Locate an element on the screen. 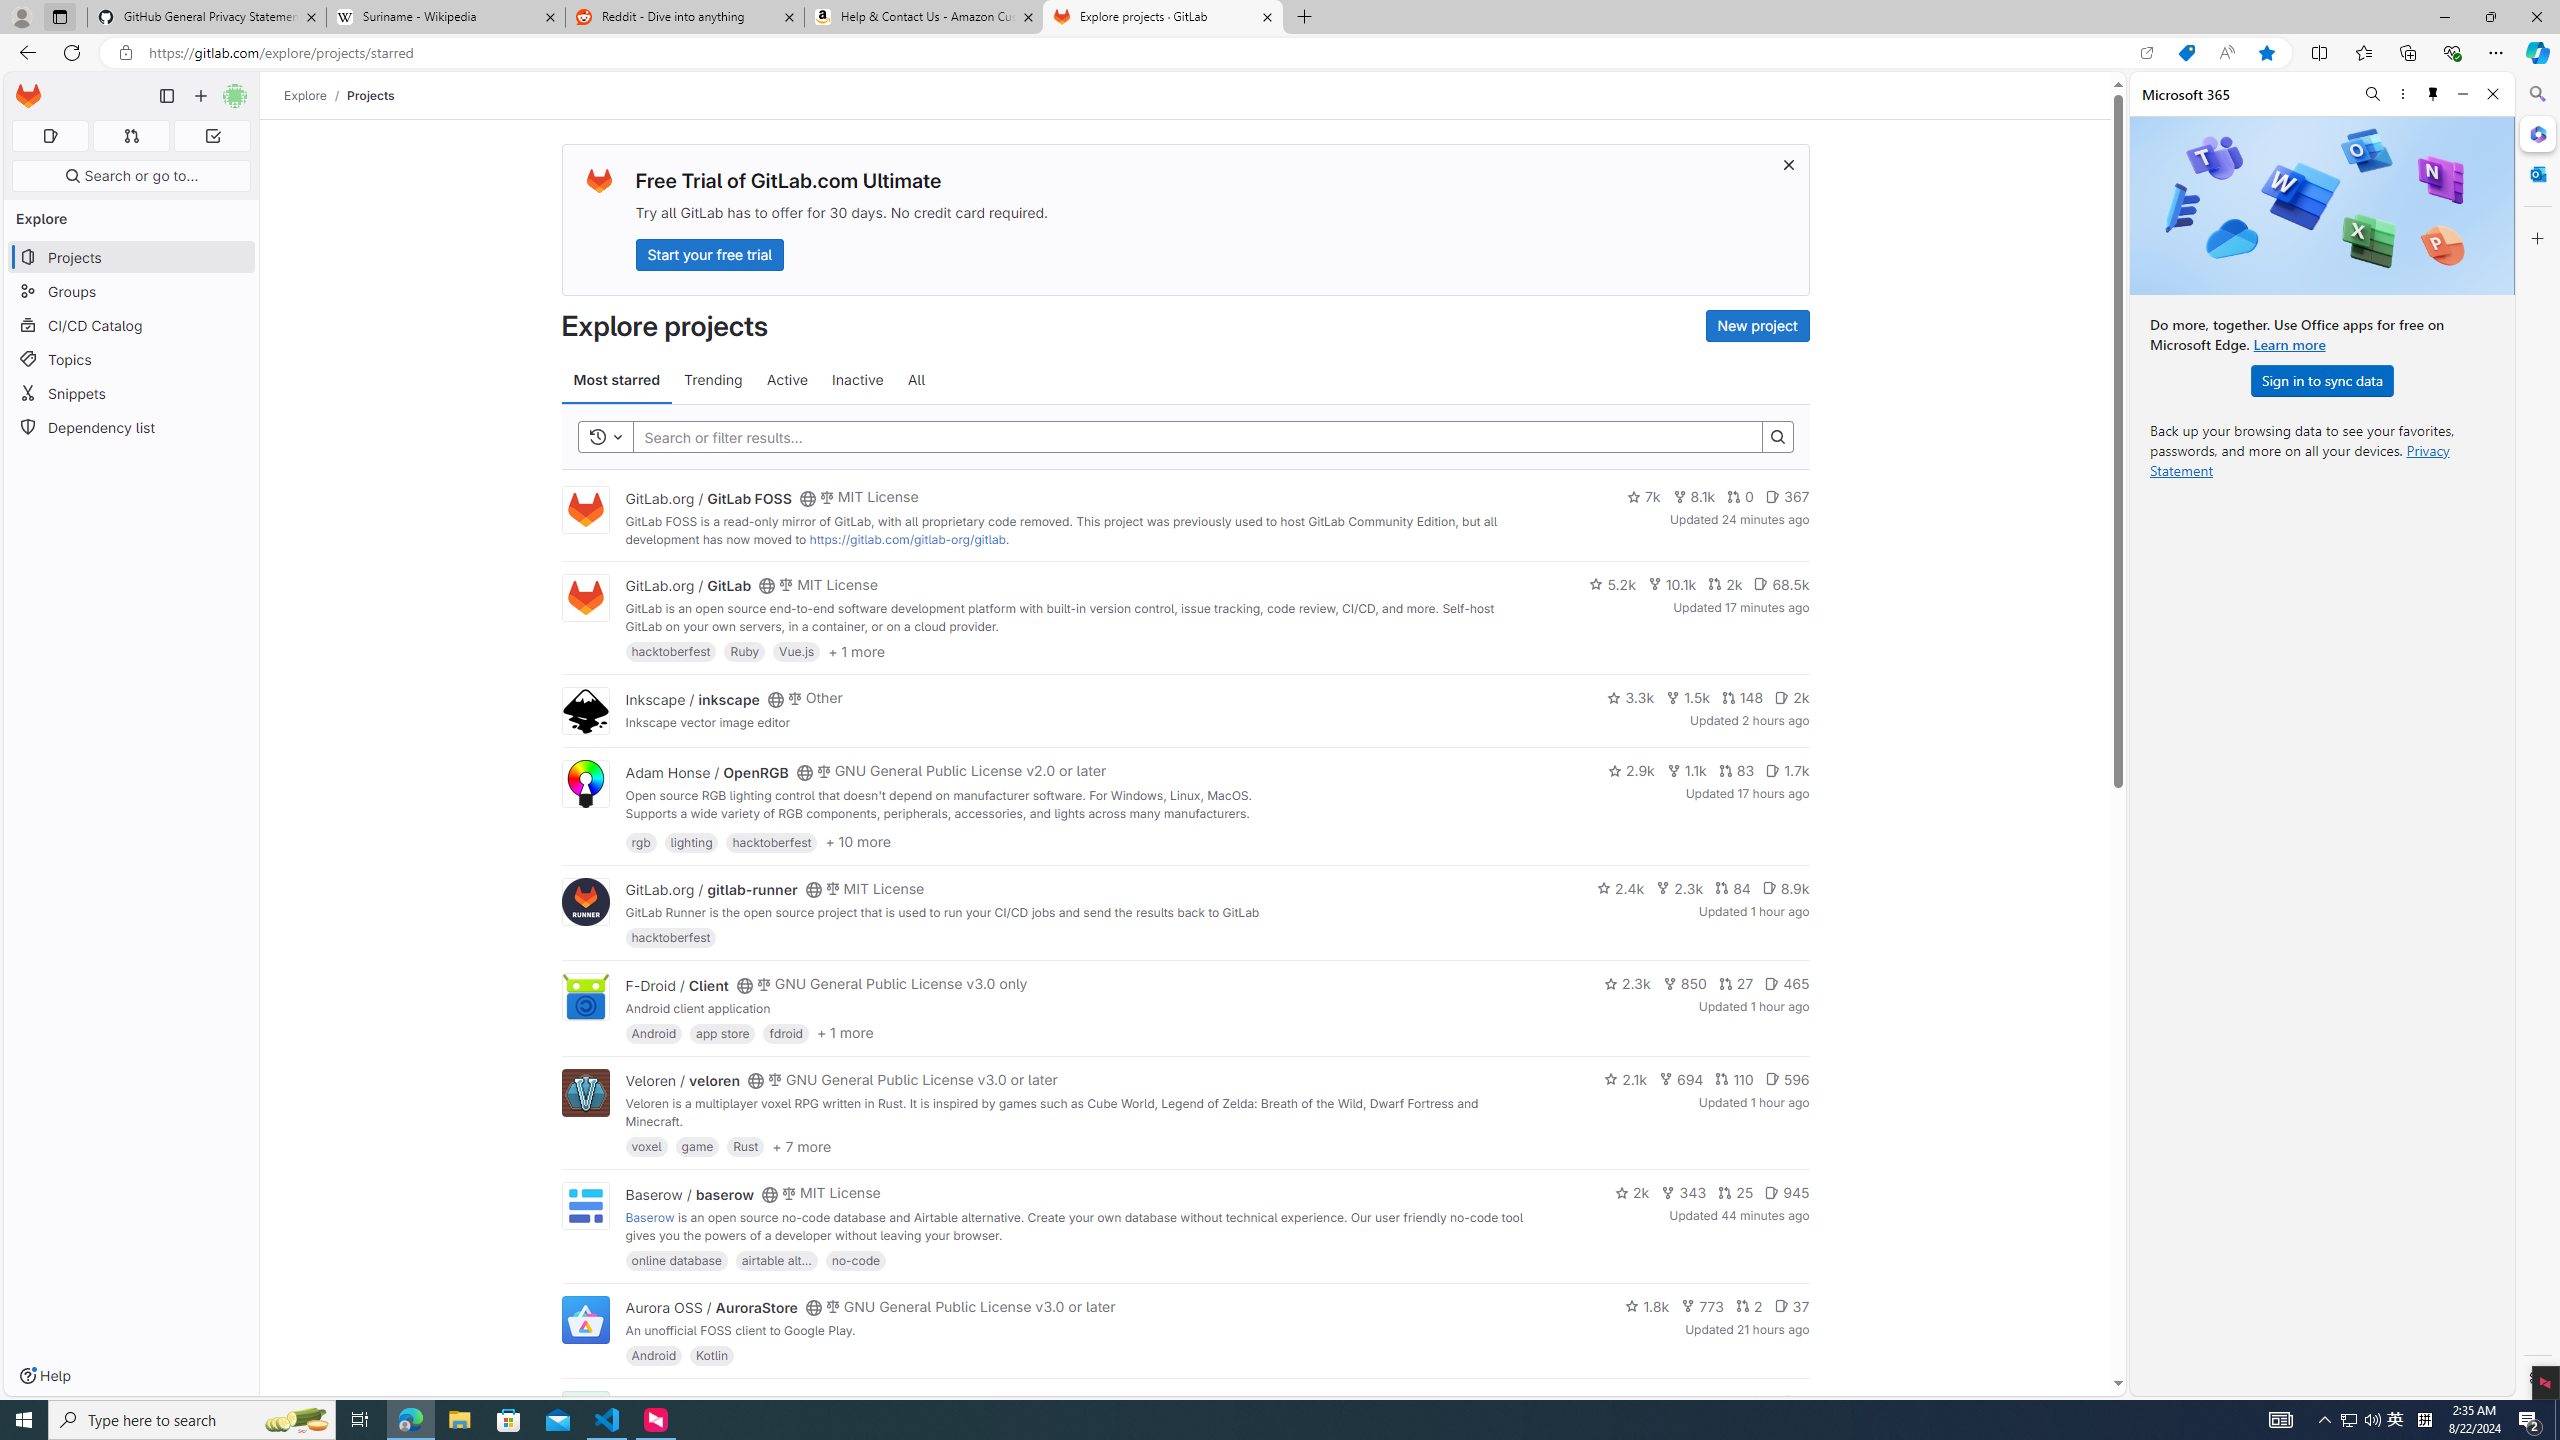 The width and height of the screenshot is (2560, 1440). Vue.js is located at coordinates (796, 651).